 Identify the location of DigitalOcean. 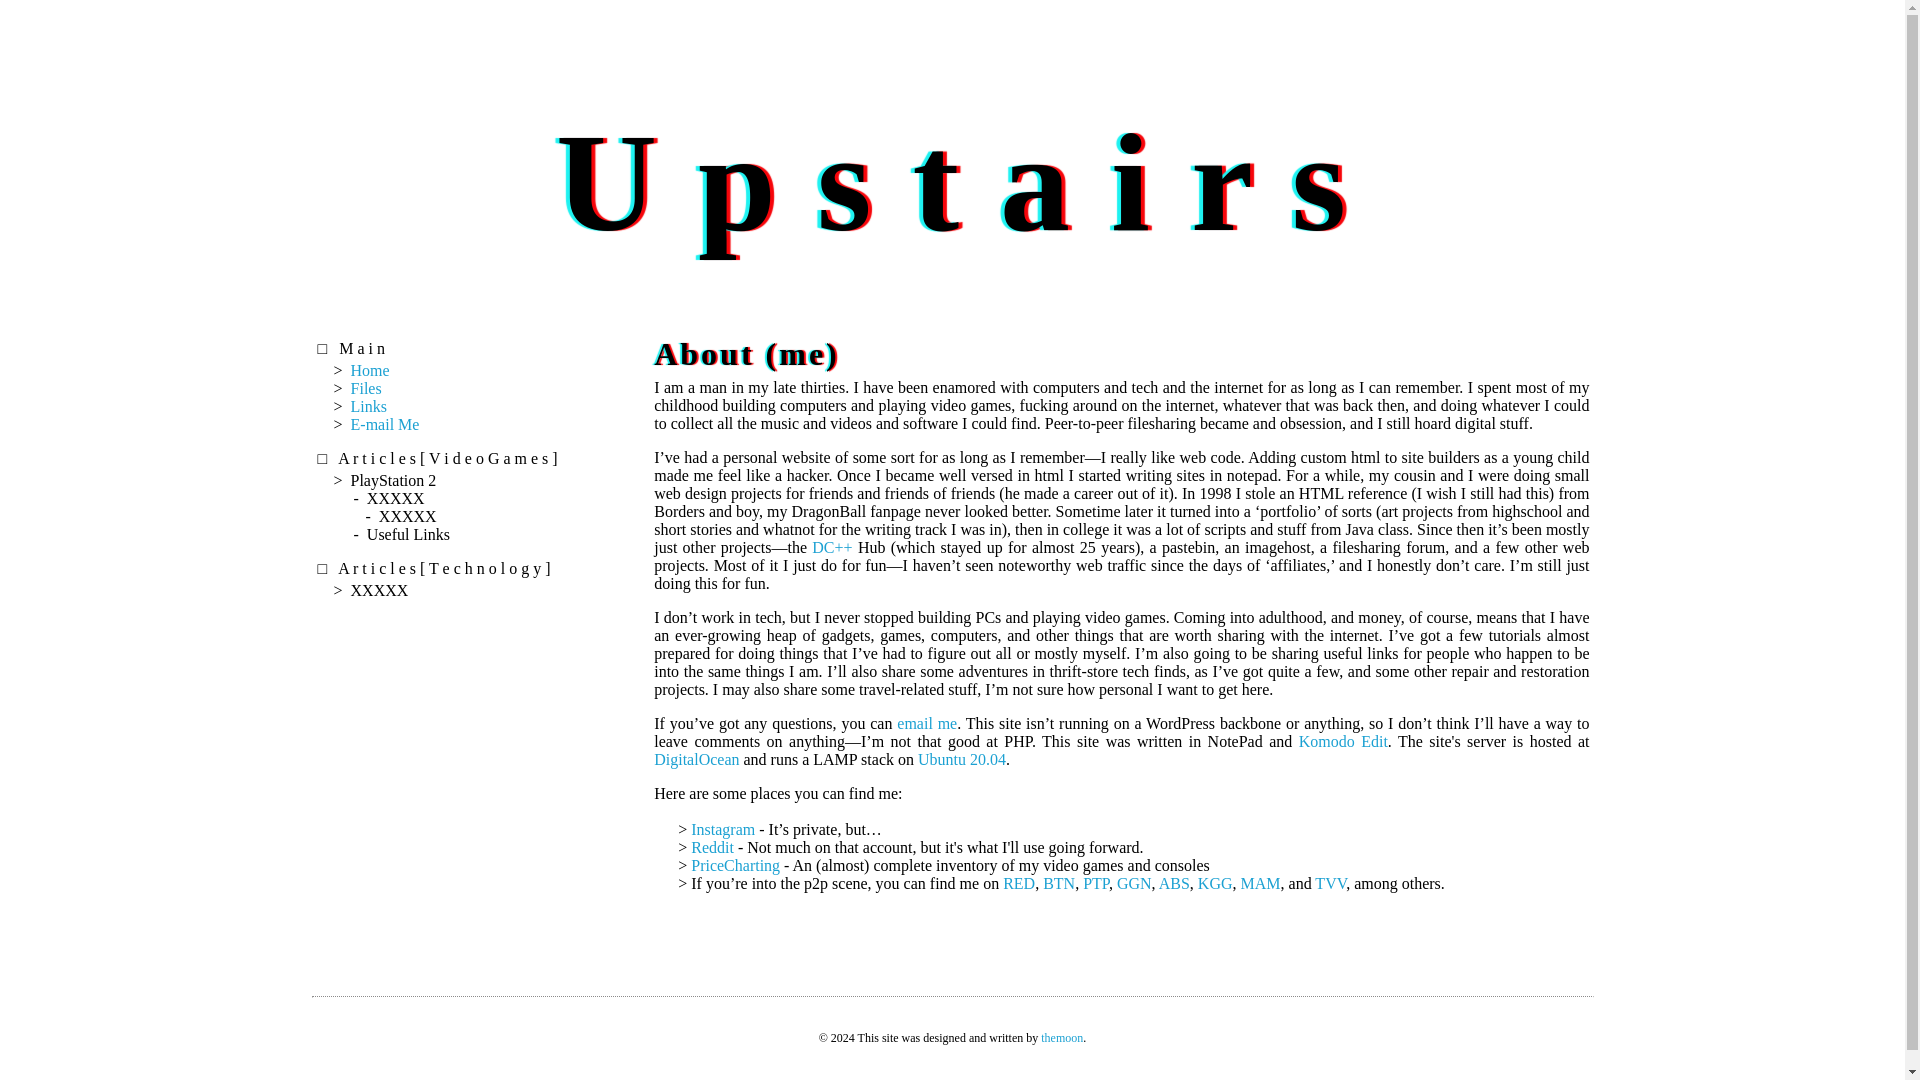
(696, 758).